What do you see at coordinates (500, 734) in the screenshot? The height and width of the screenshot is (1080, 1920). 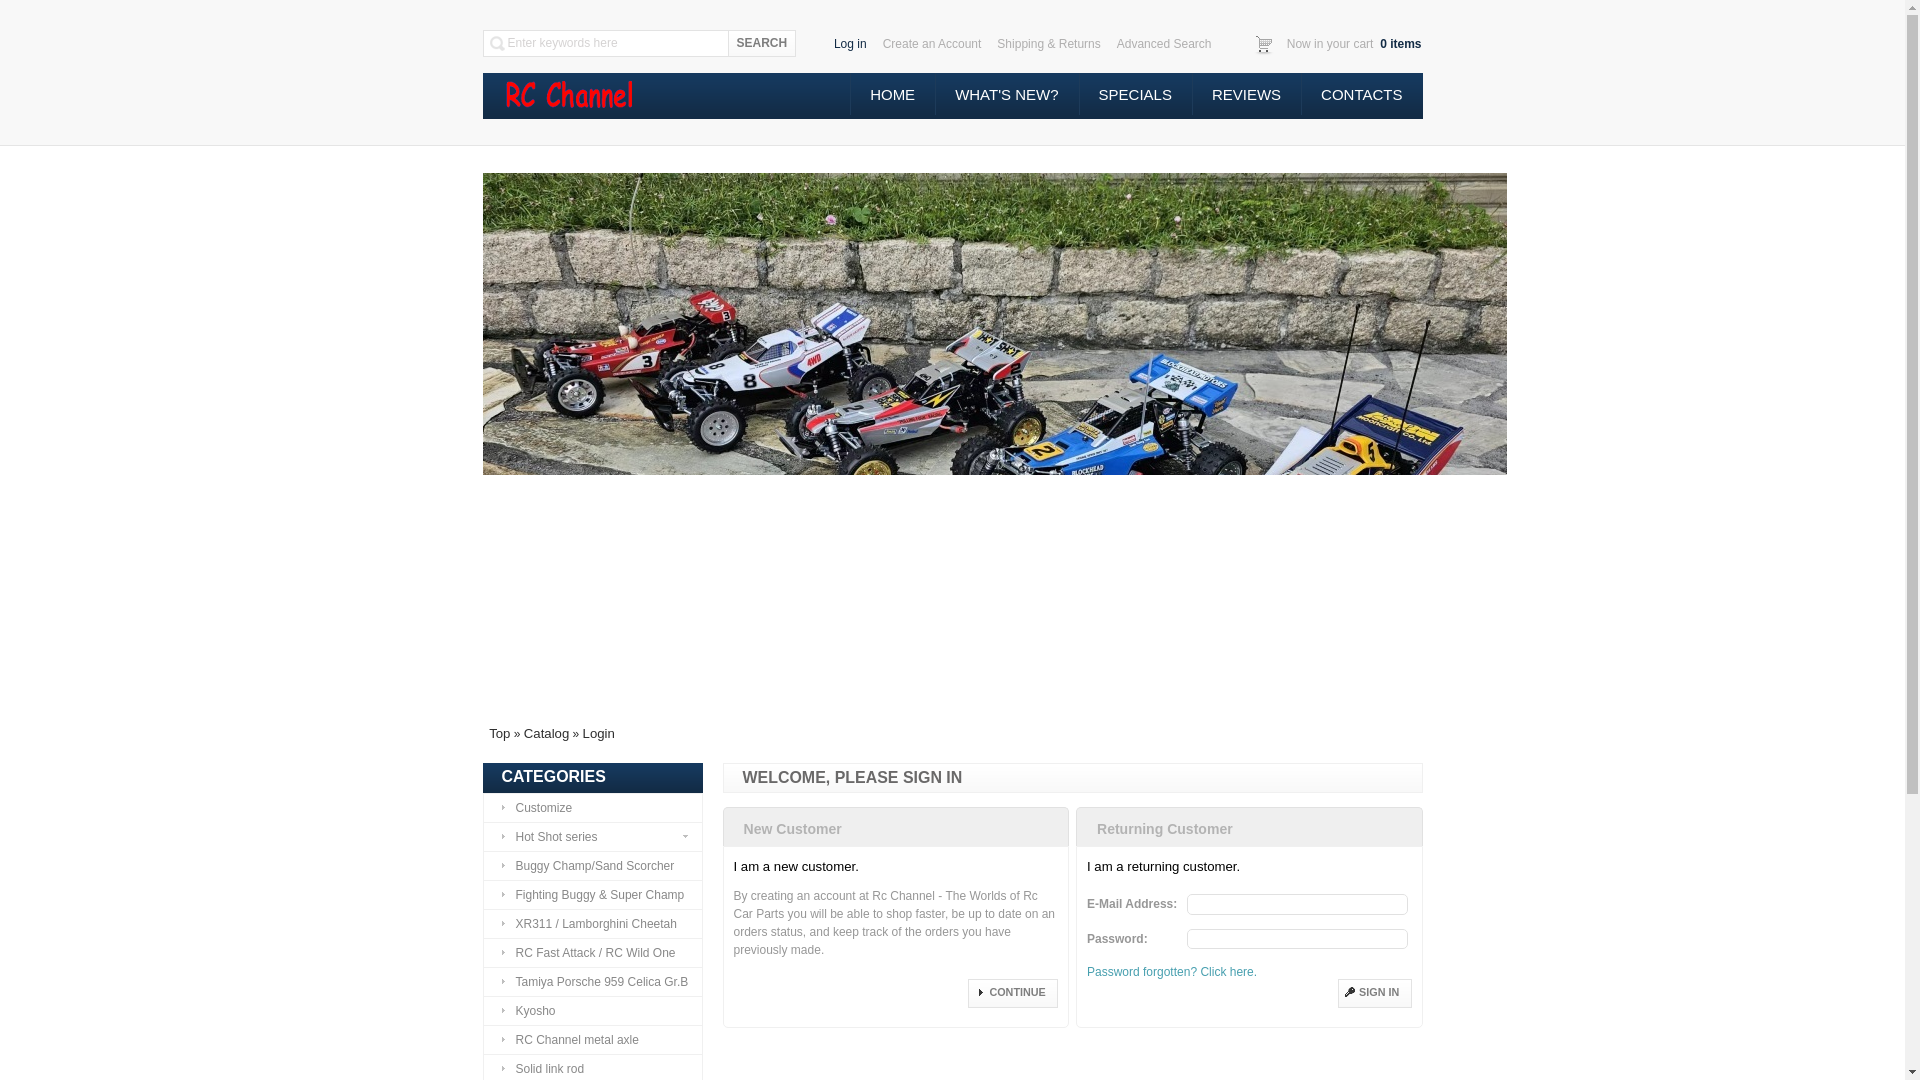 I see `Top` at bounding box center [500, 734].